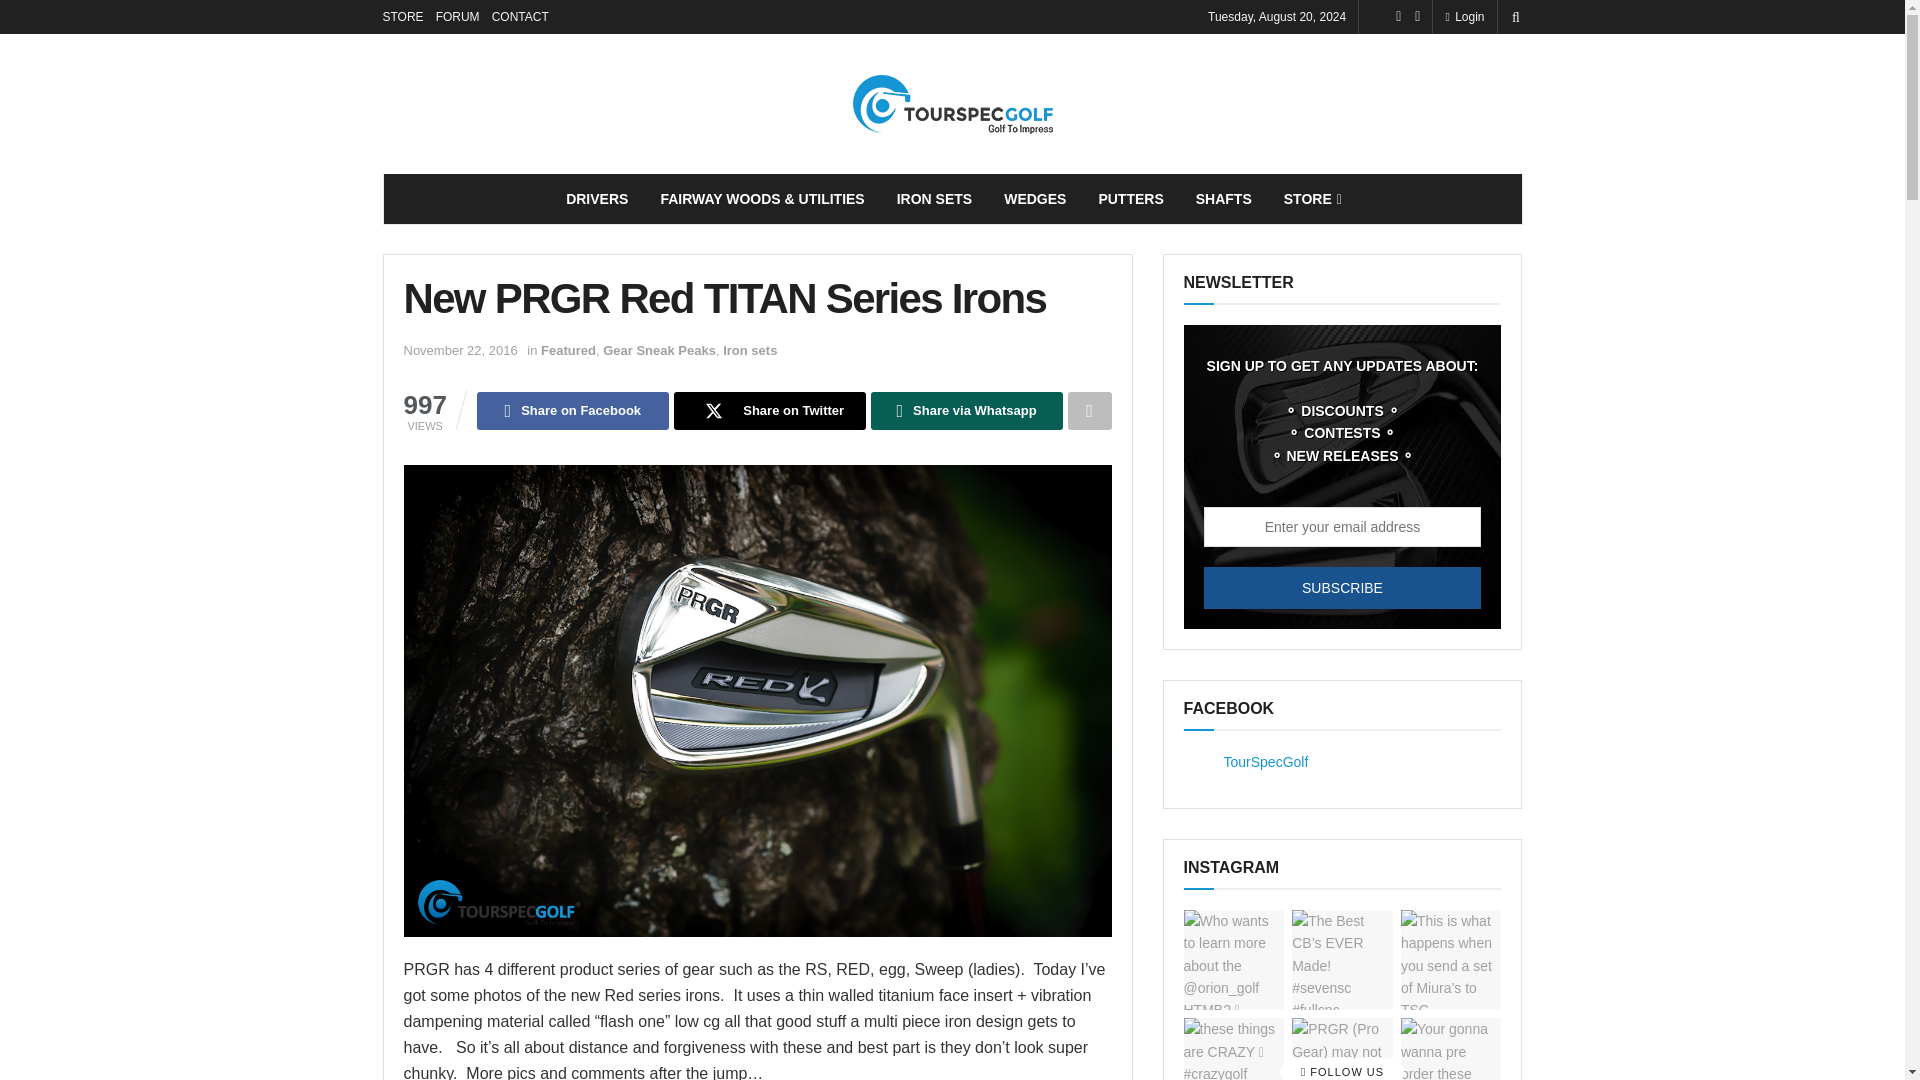 The height and width of the screenshot is (1080, 1920). What do you see at coordinates (934, 198) in the screenshot?
I see `IRON SETS` at bounding box center [934, 198].